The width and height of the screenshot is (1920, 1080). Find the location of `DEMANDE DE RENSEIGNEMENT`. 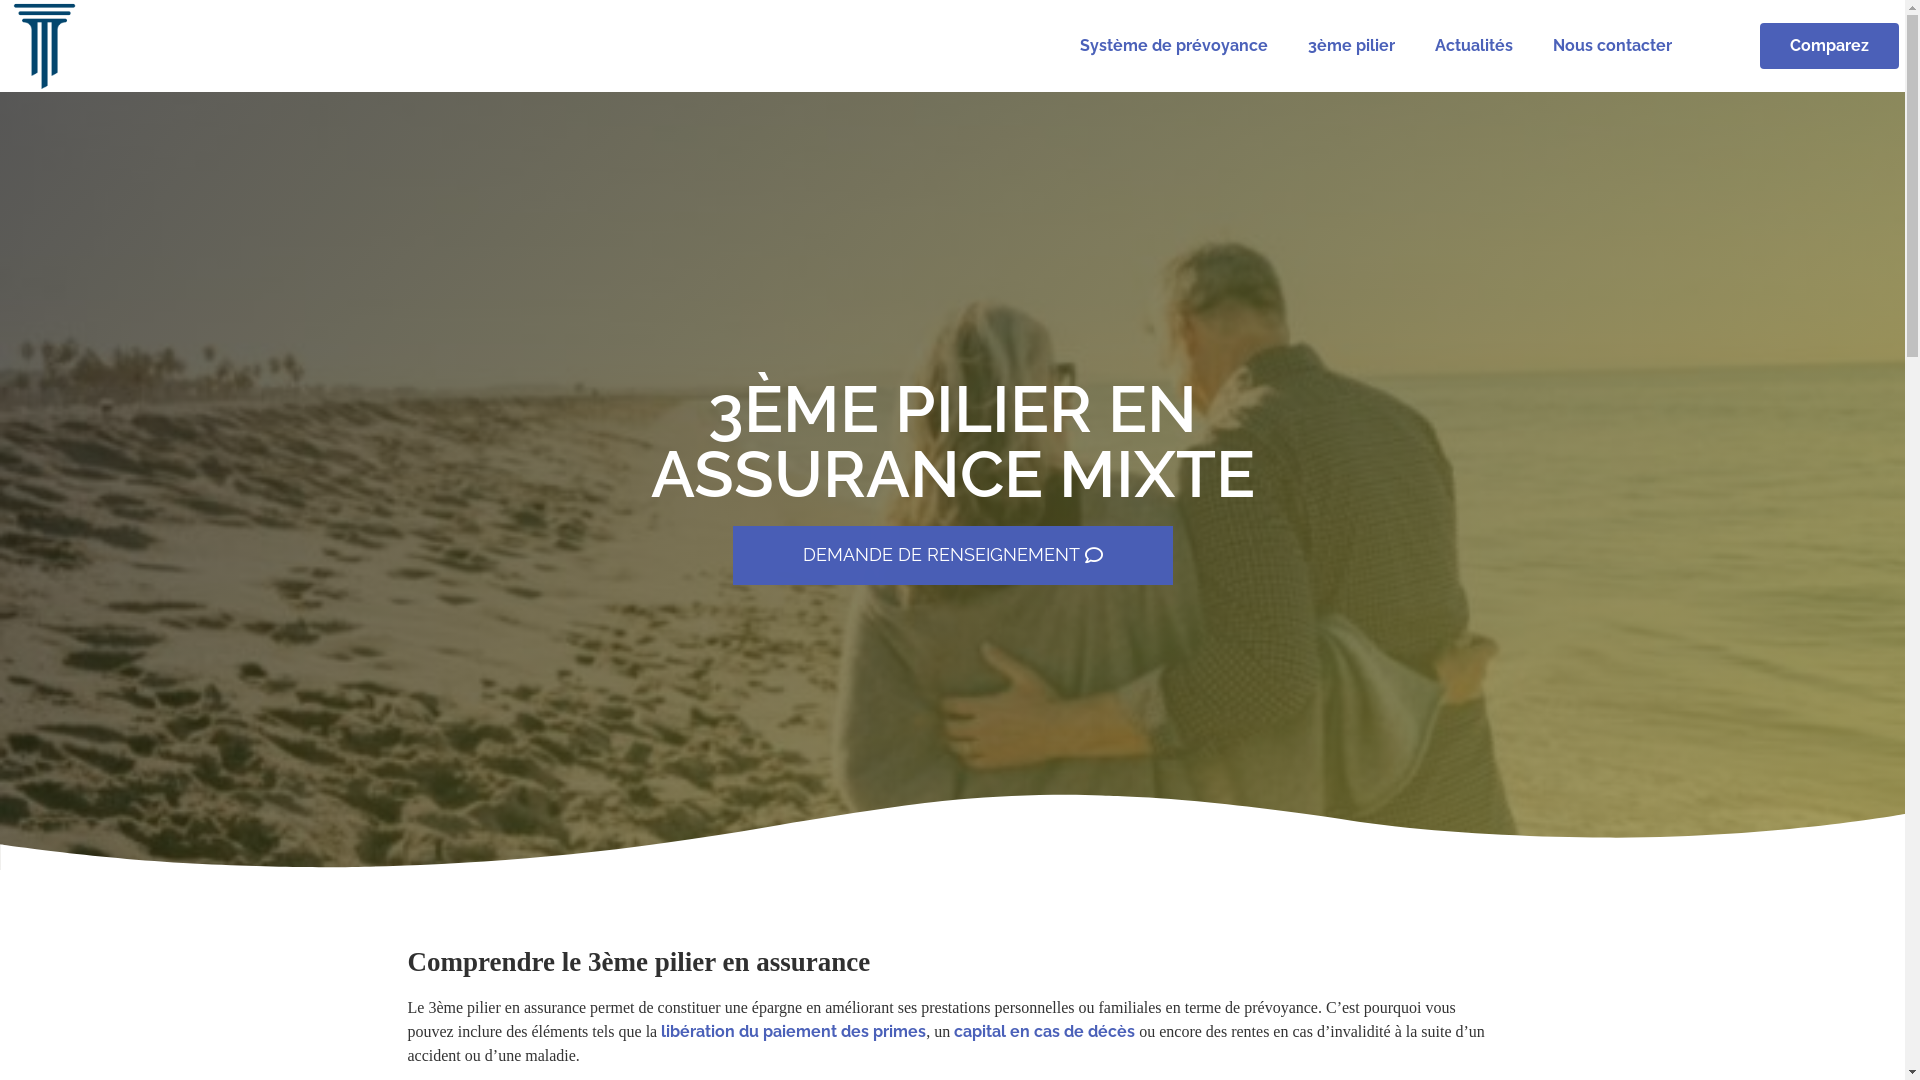

DEMANDE DE RENSEIGNEMENT is located at coordinates (952, 556).